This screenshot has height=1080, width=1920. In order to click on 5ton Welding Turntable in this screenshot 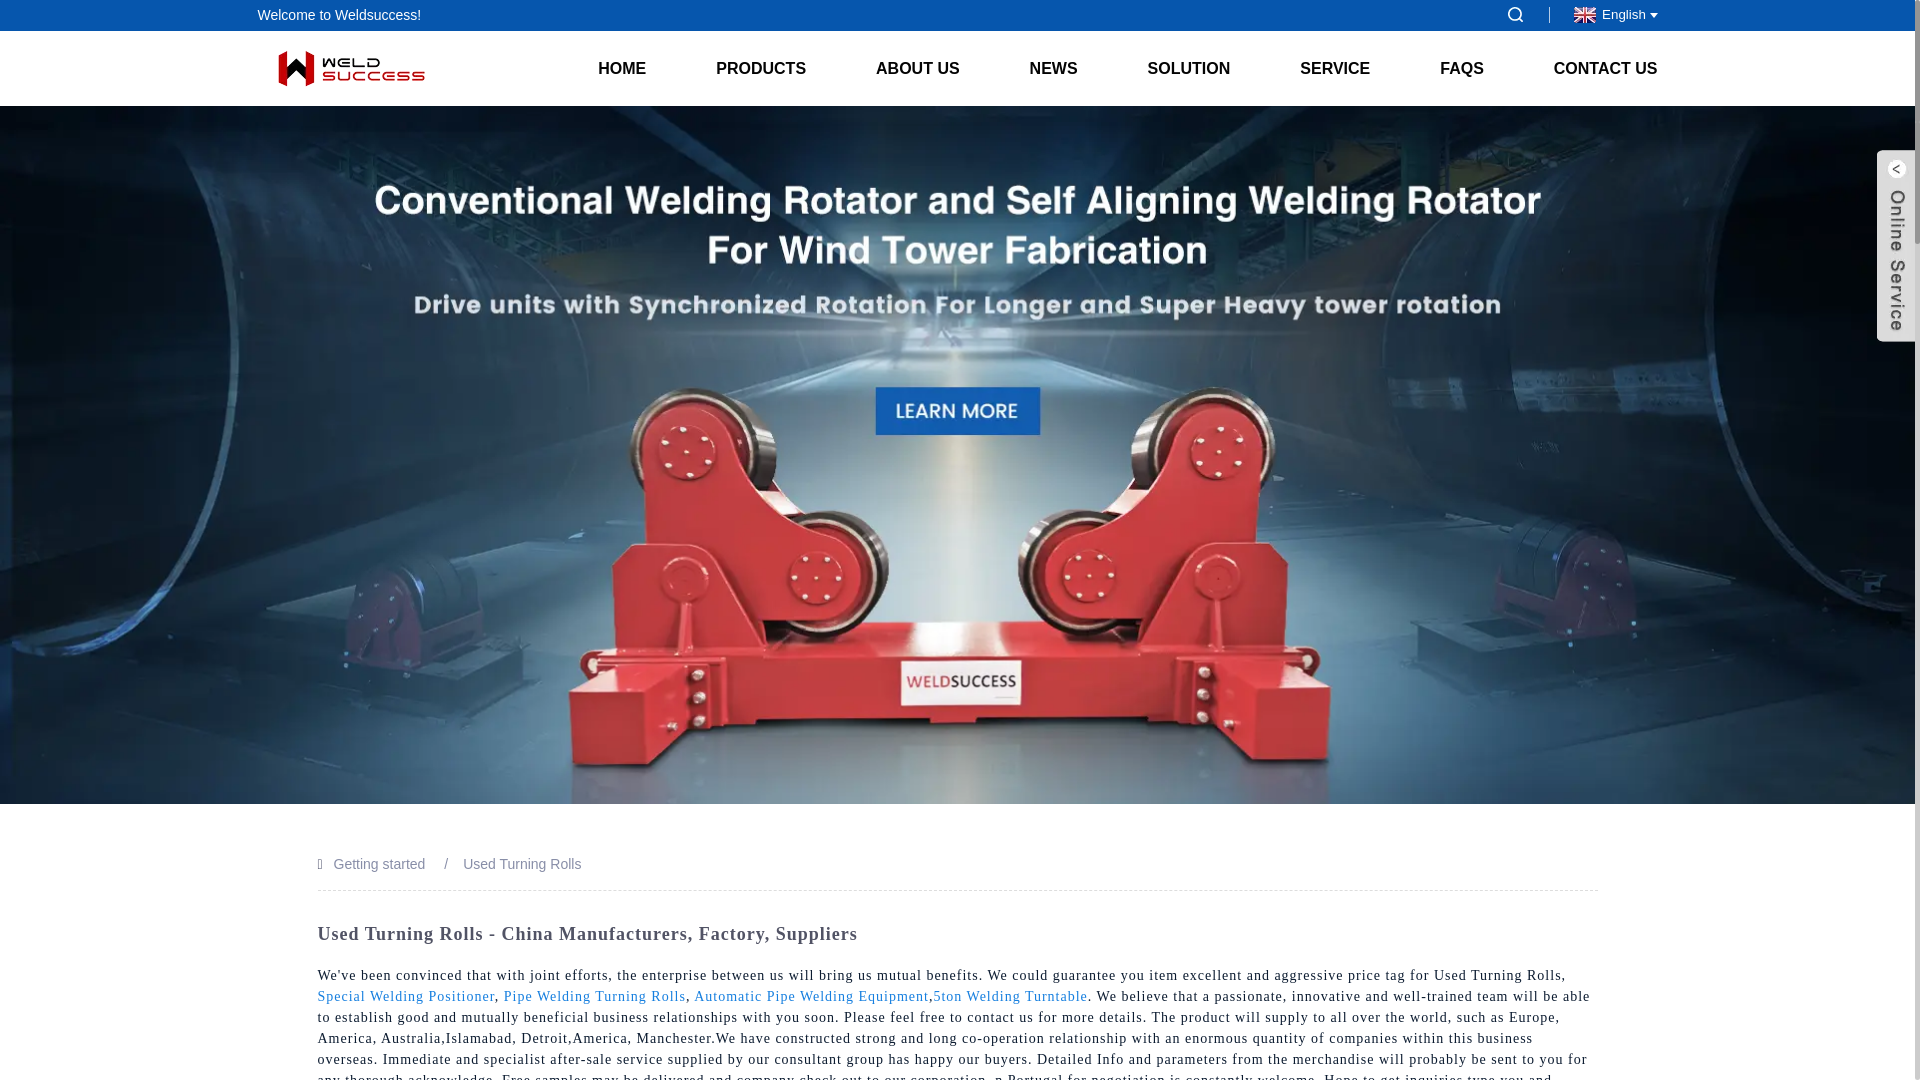, I will do `click(1010, 996)`.